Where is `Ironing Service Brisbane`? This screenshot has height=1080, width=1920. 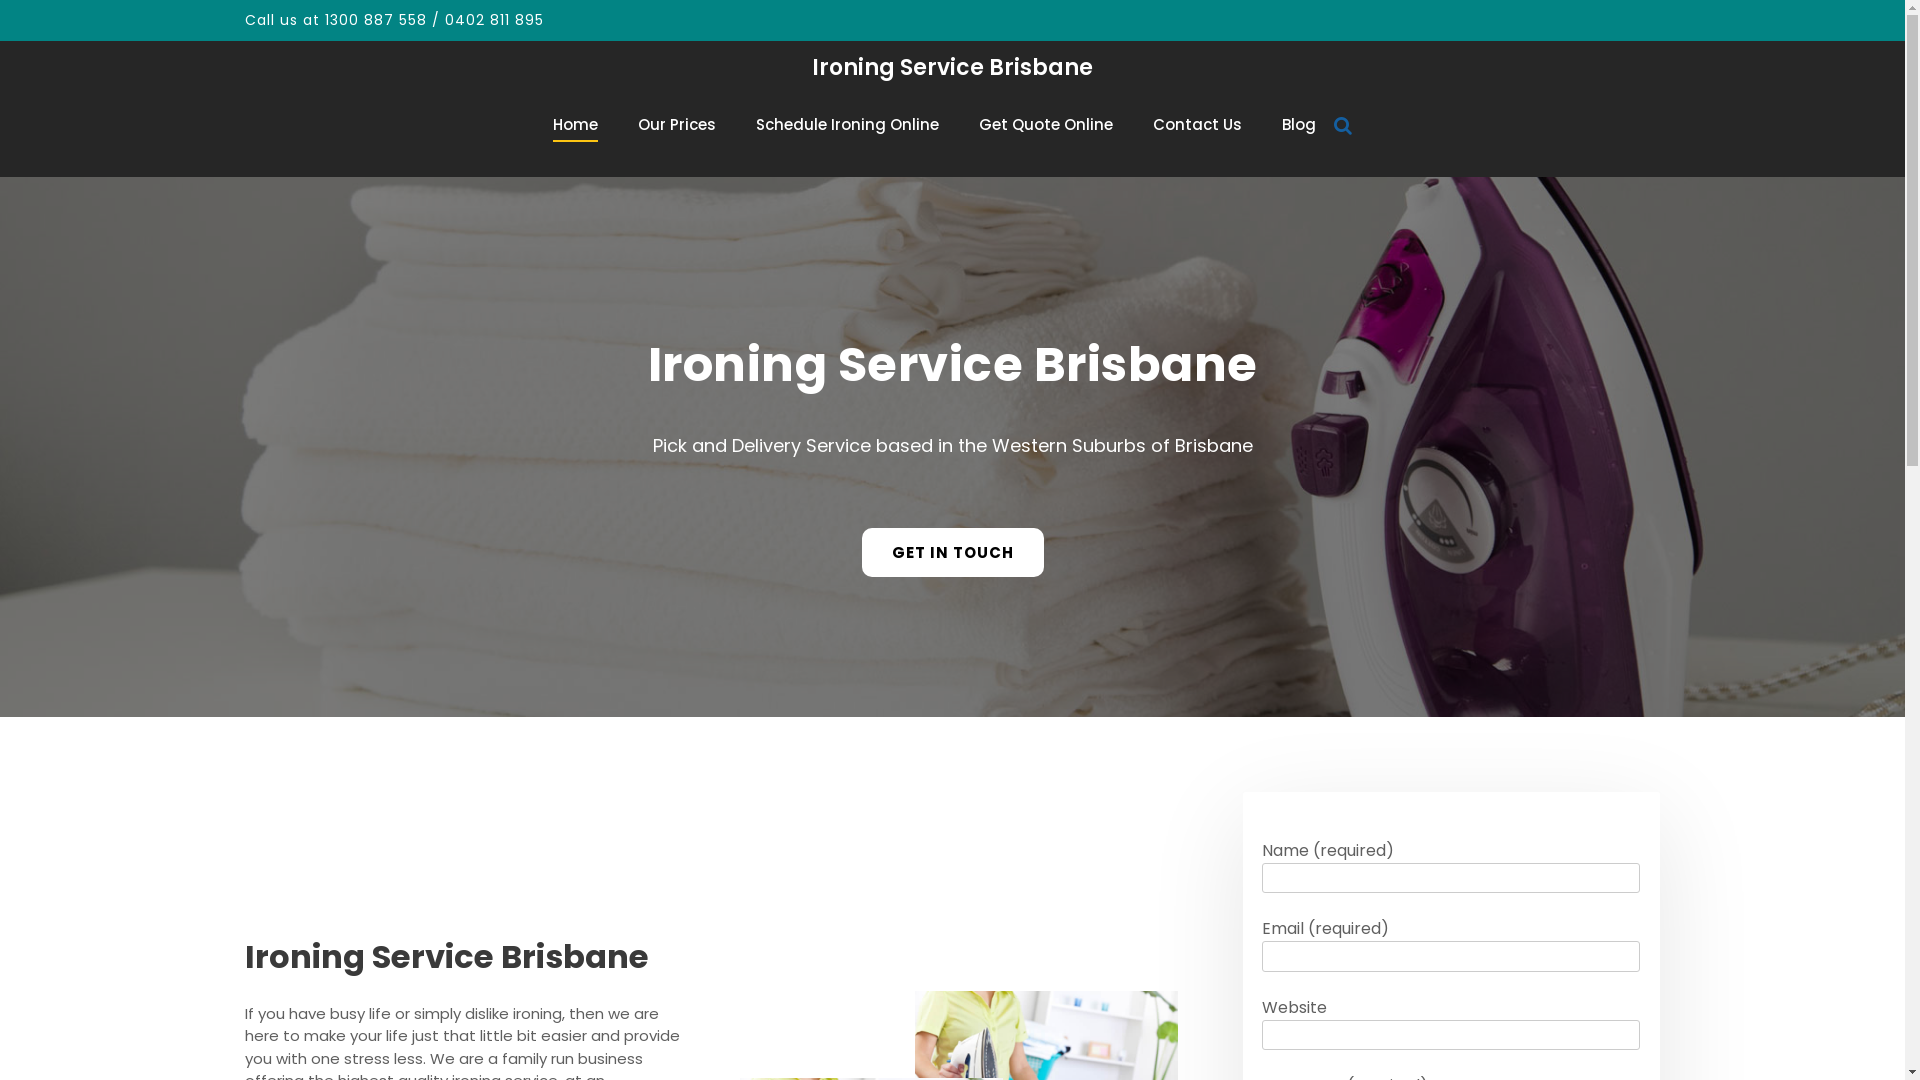 Ironing Service Brisbane is located at coordinates (952, 68).